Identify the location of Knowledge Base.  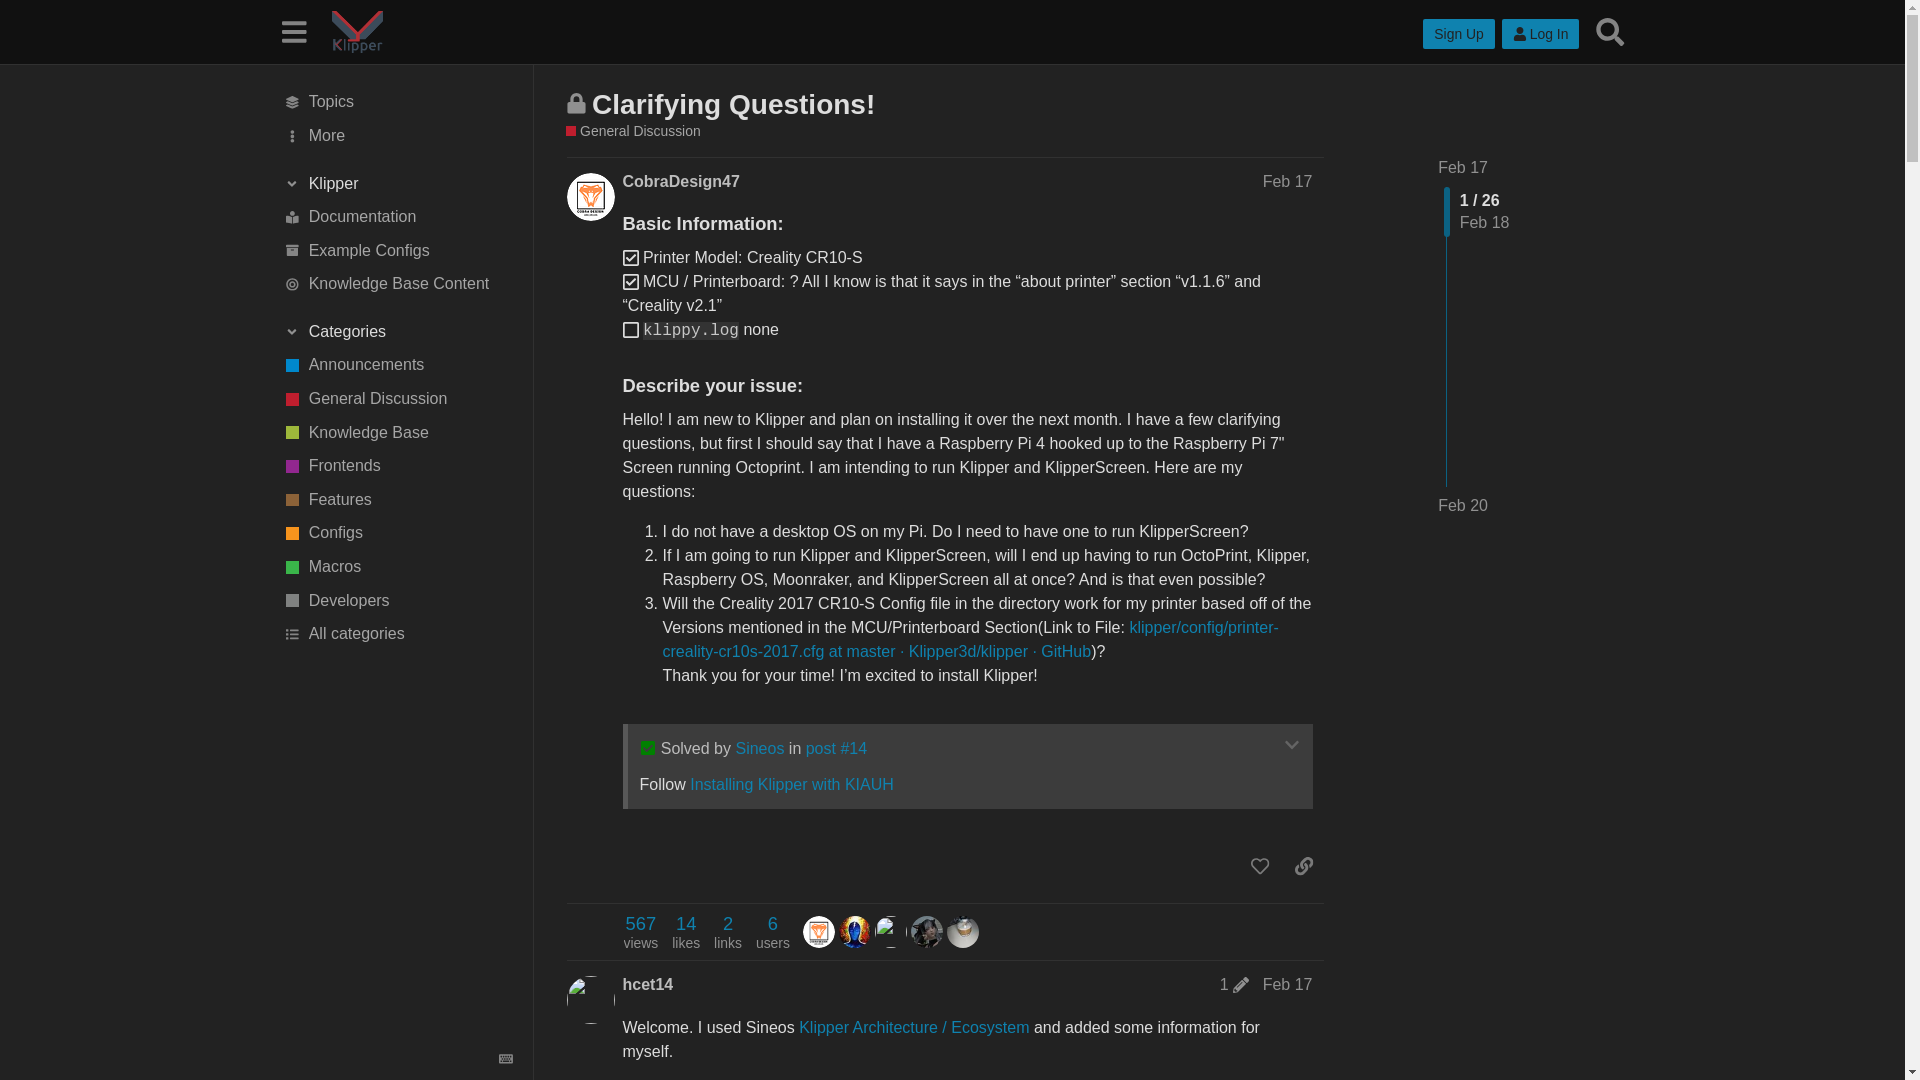
(397, 432).